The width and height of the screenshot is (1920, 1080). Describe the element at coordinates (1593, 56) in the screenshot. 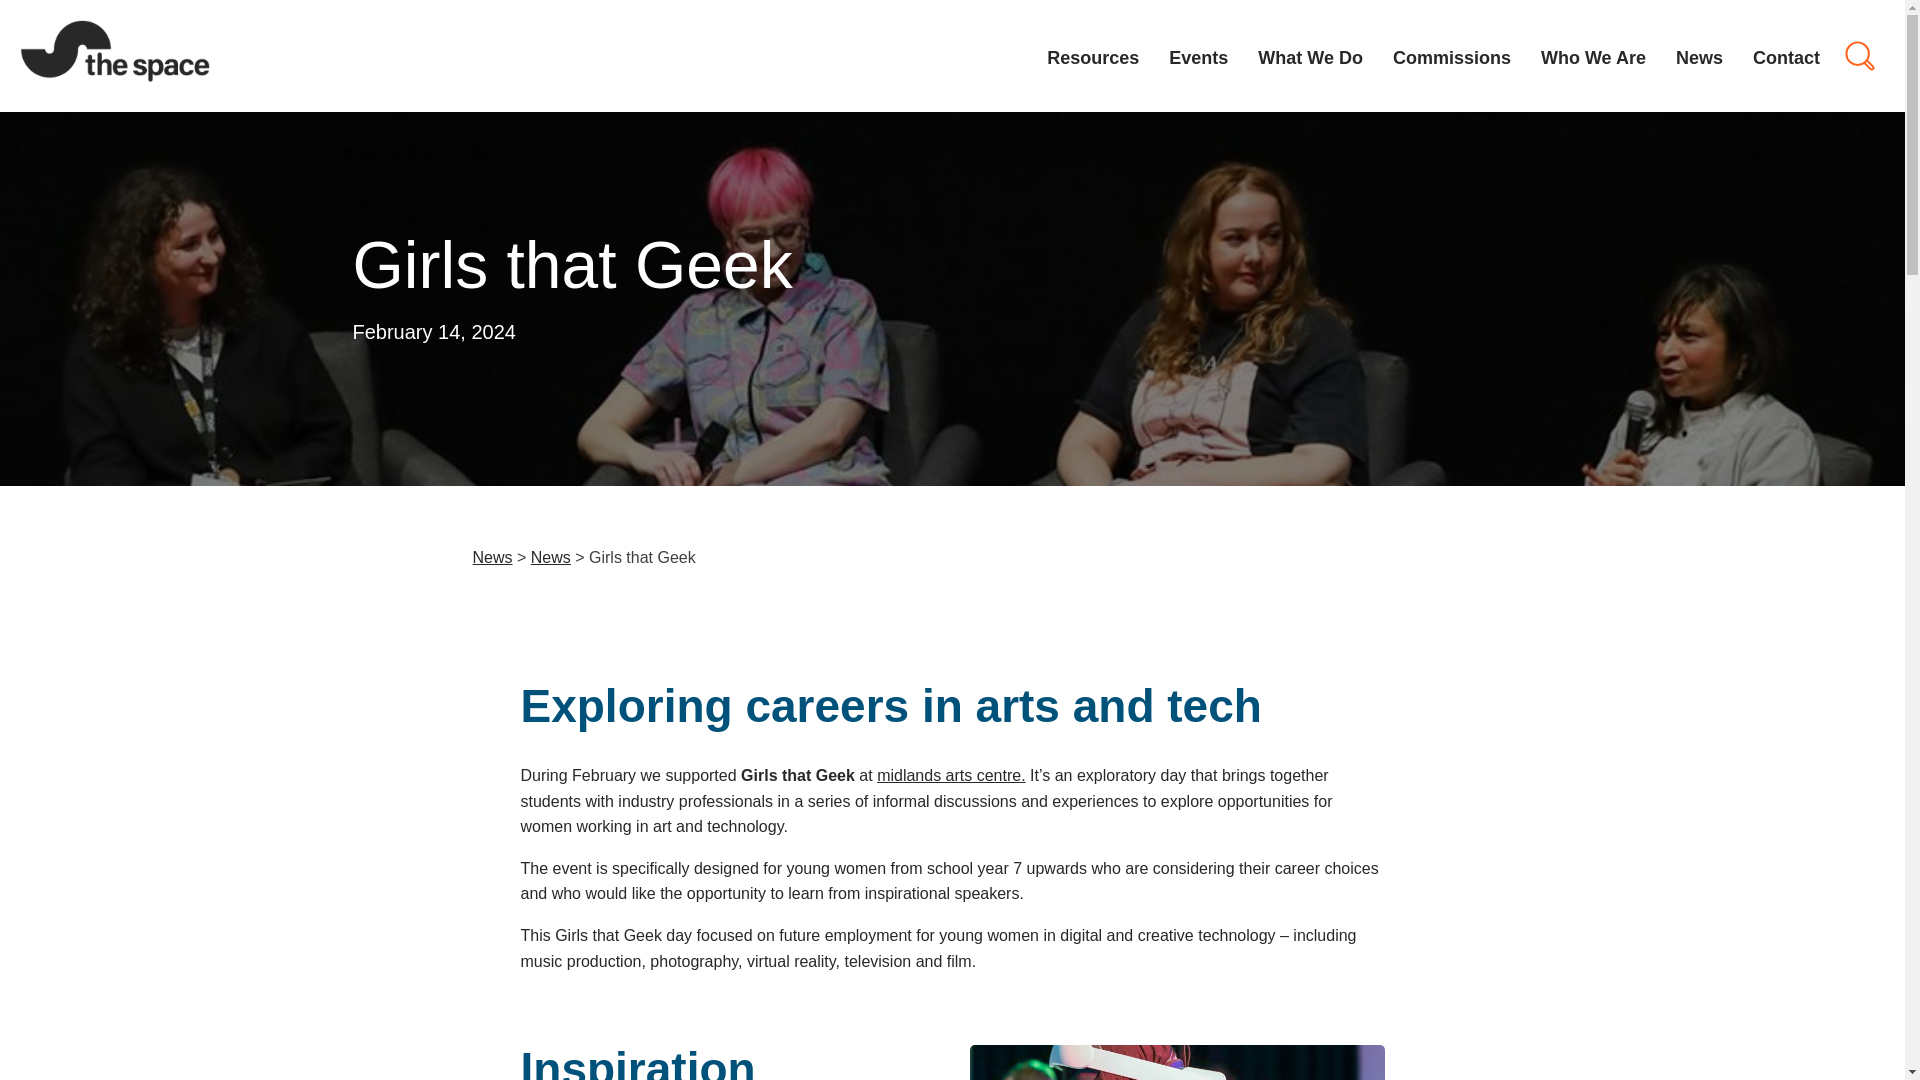

I see `Who We Are` at that location.